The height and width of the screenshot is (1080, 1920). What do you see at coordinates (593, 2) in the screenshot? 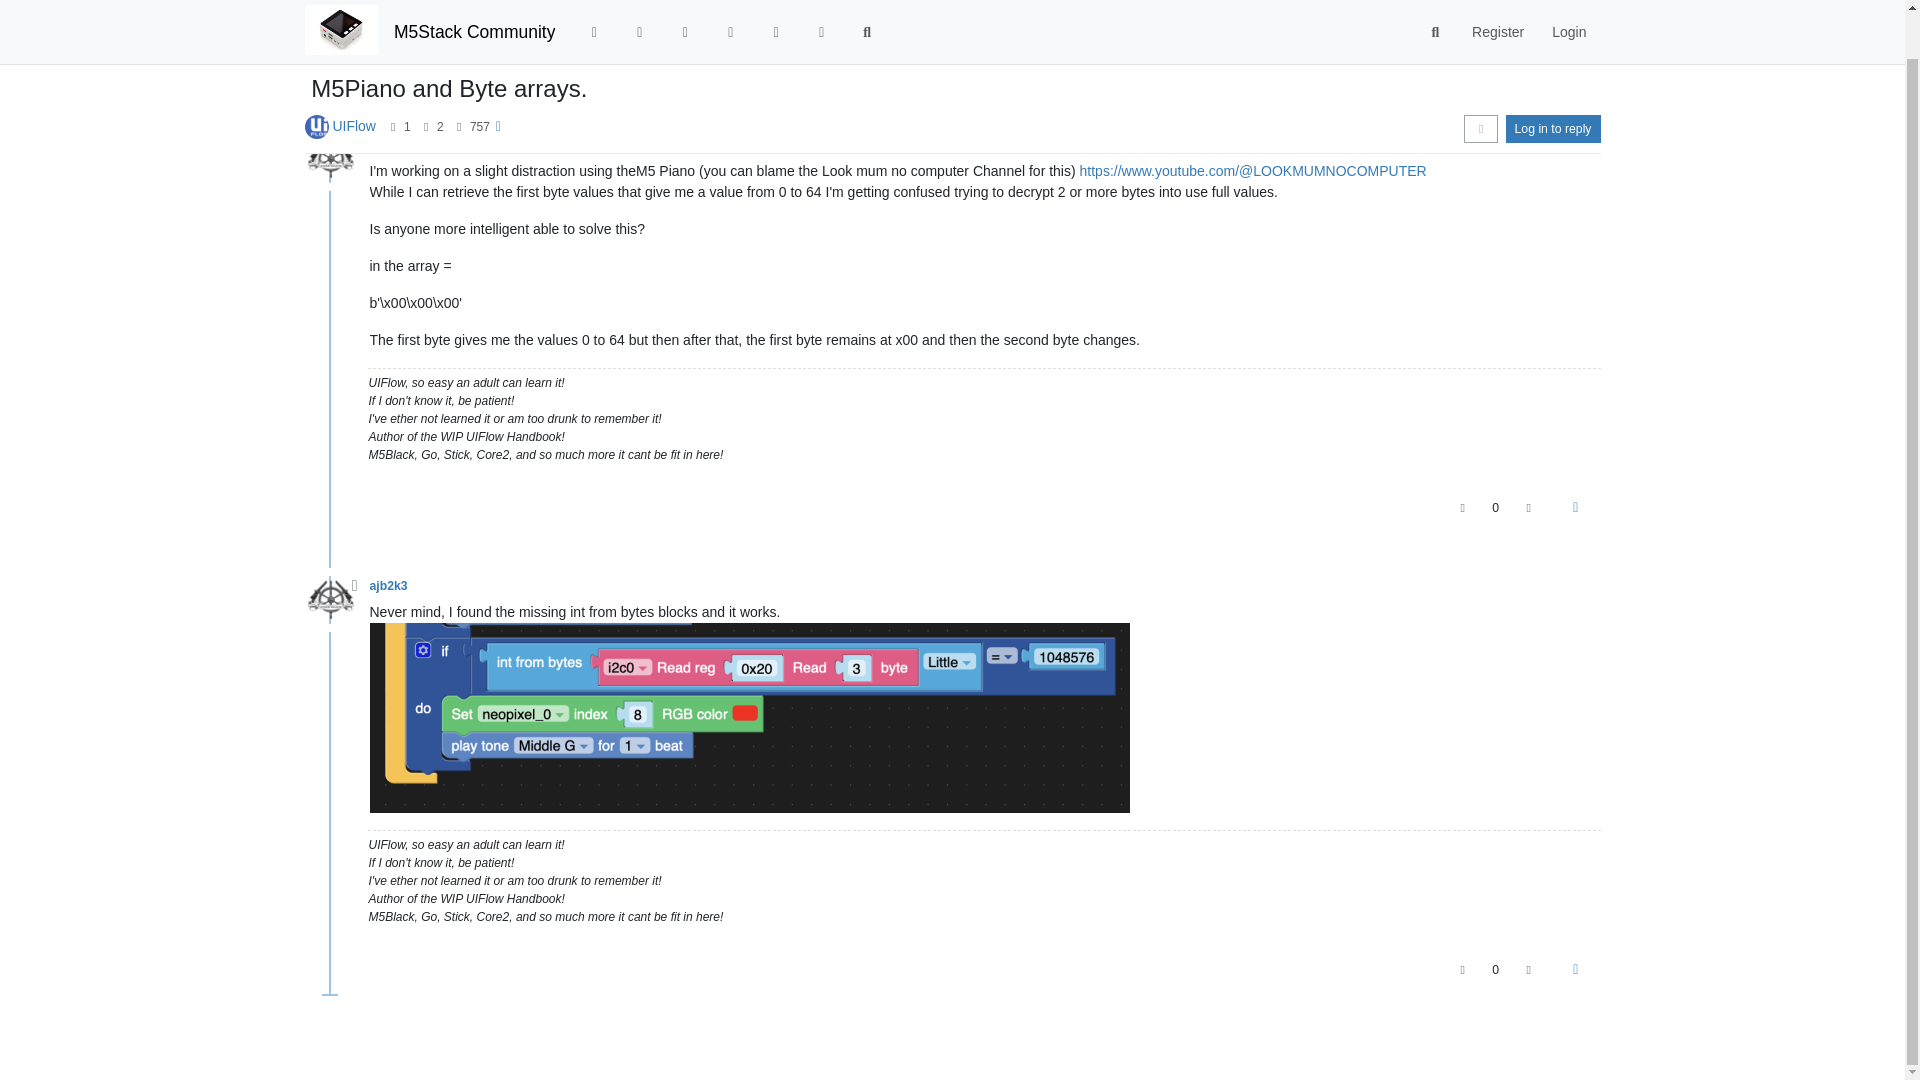
I see `Categories` at bounding box center [593, 2].